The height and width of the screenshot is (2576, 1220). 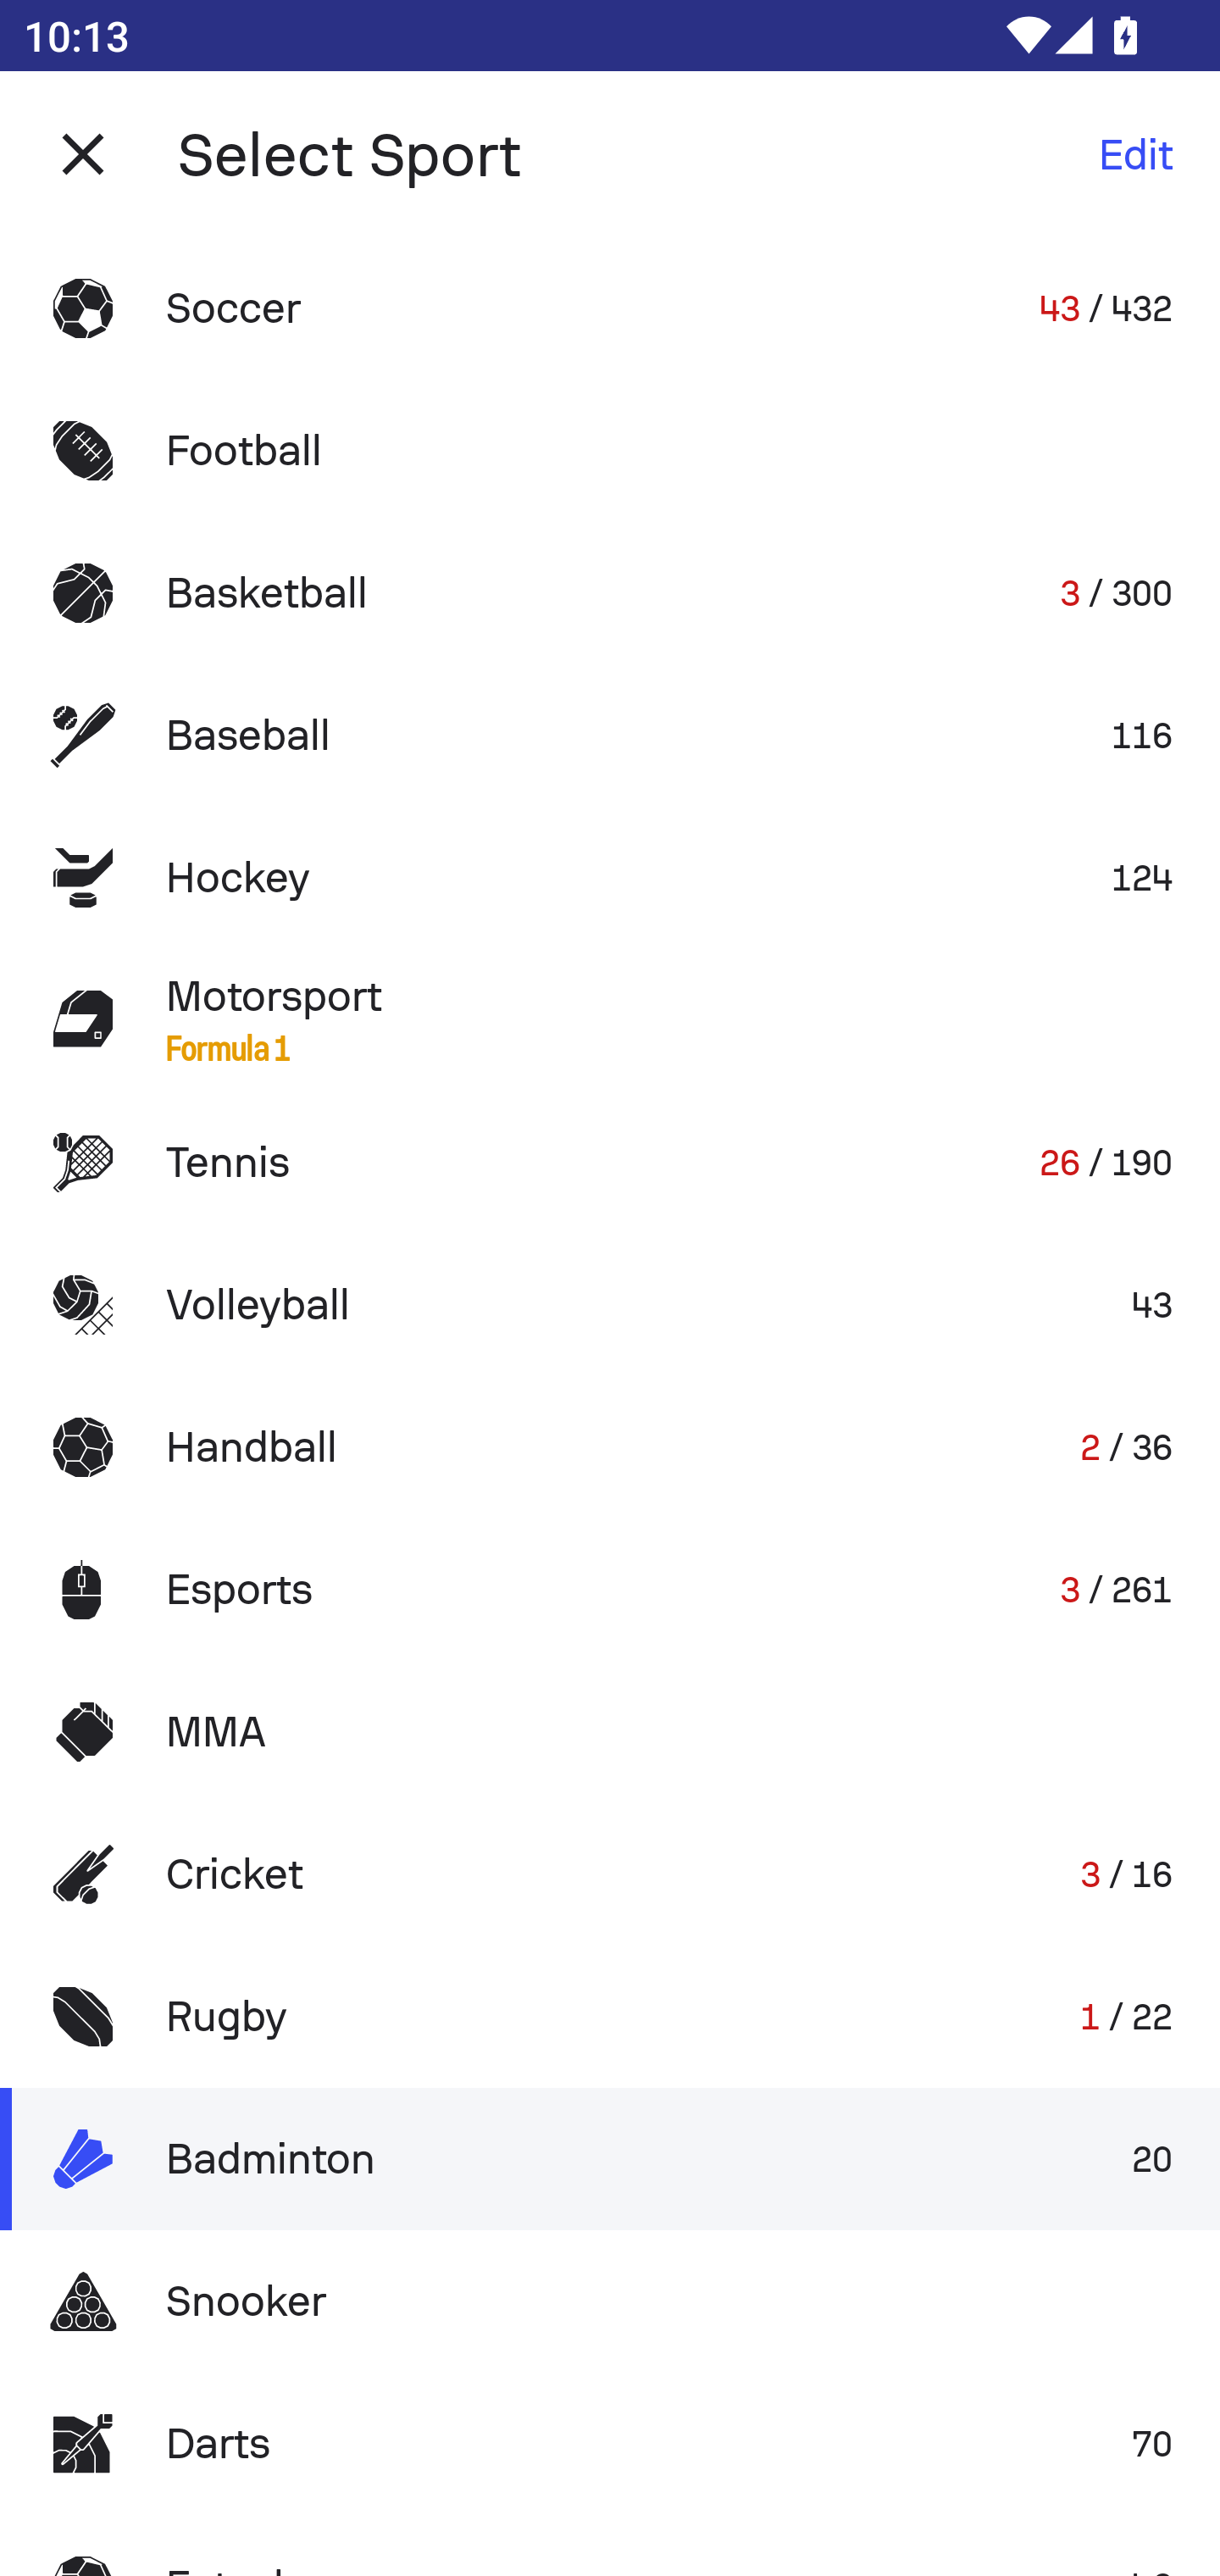 What do you see at coordinates (610, 451) in the screenshot?
I see `Football` at bounding box center [610, 451].